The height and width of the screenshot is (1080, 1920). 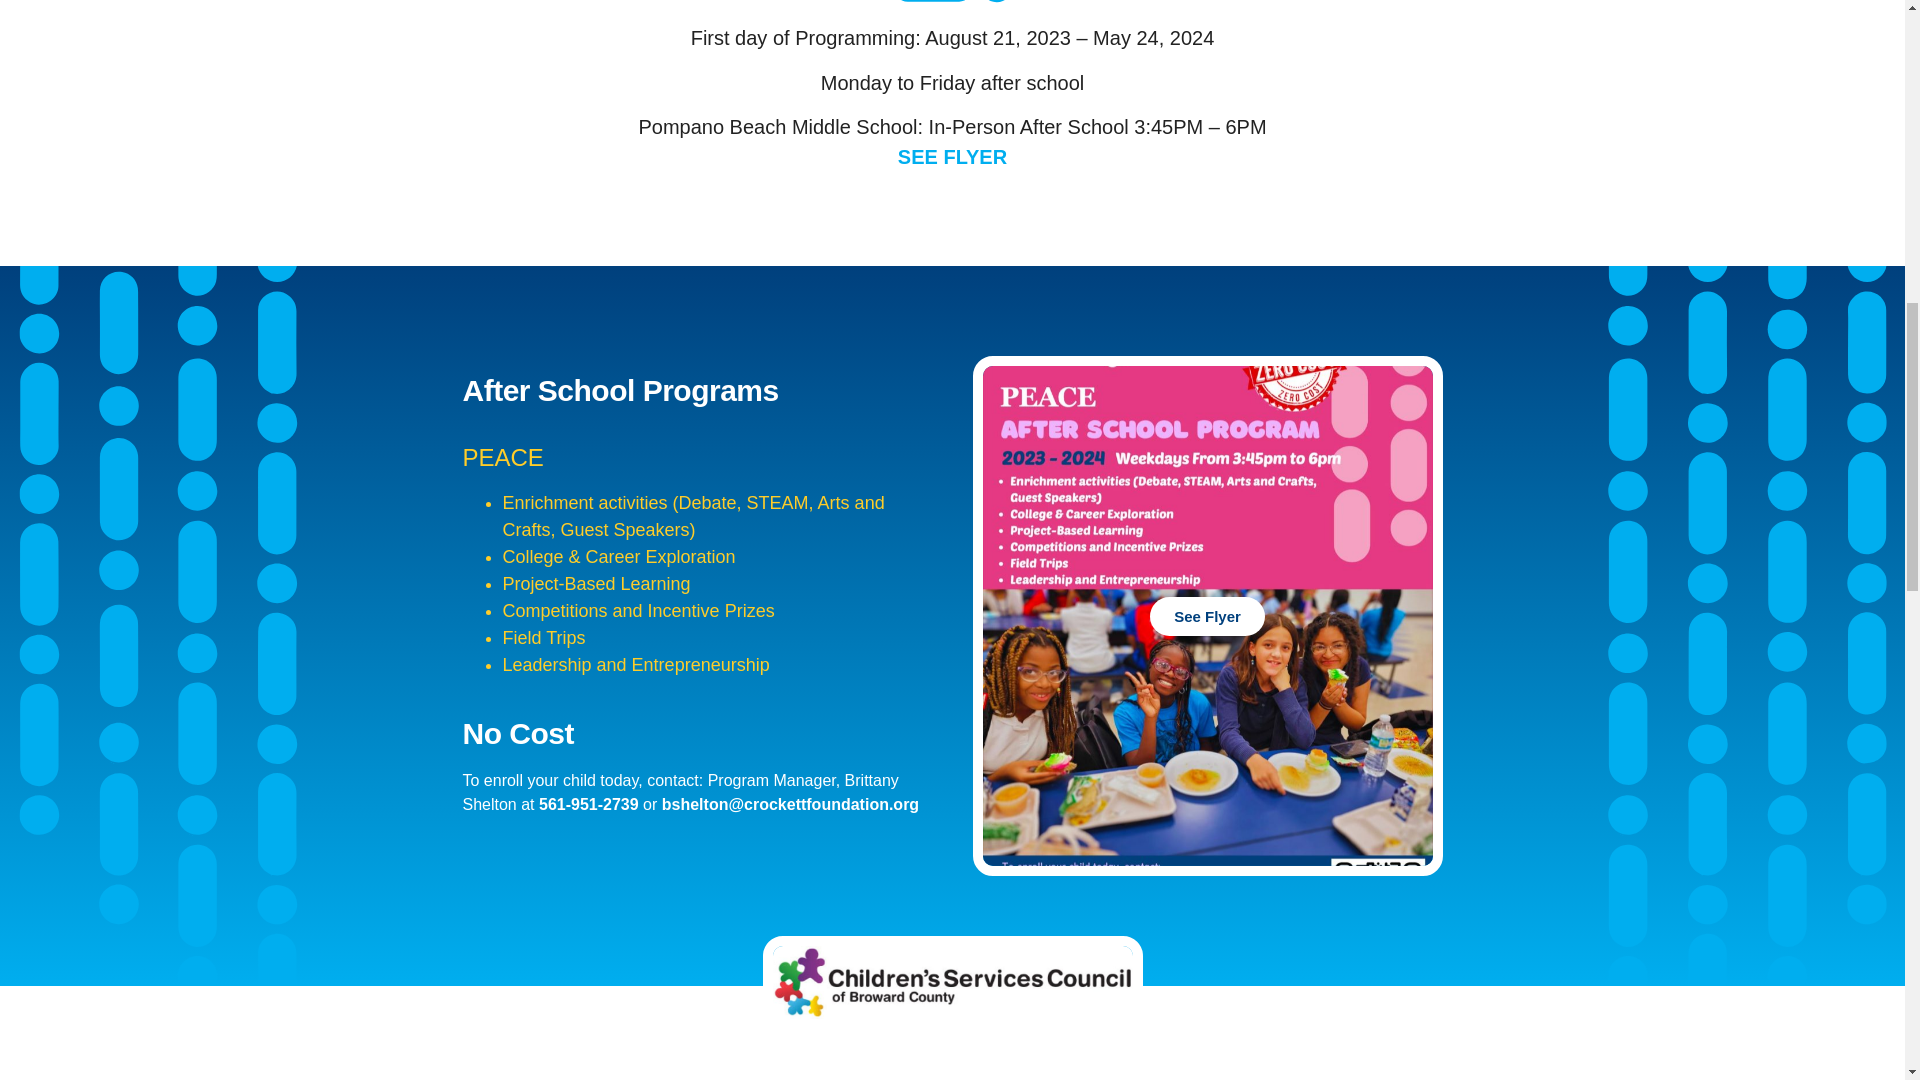 What do you see at coordinates (1206, 616) in the screenshot?
I see `See Flyer` at bounding box center [1206, 616].